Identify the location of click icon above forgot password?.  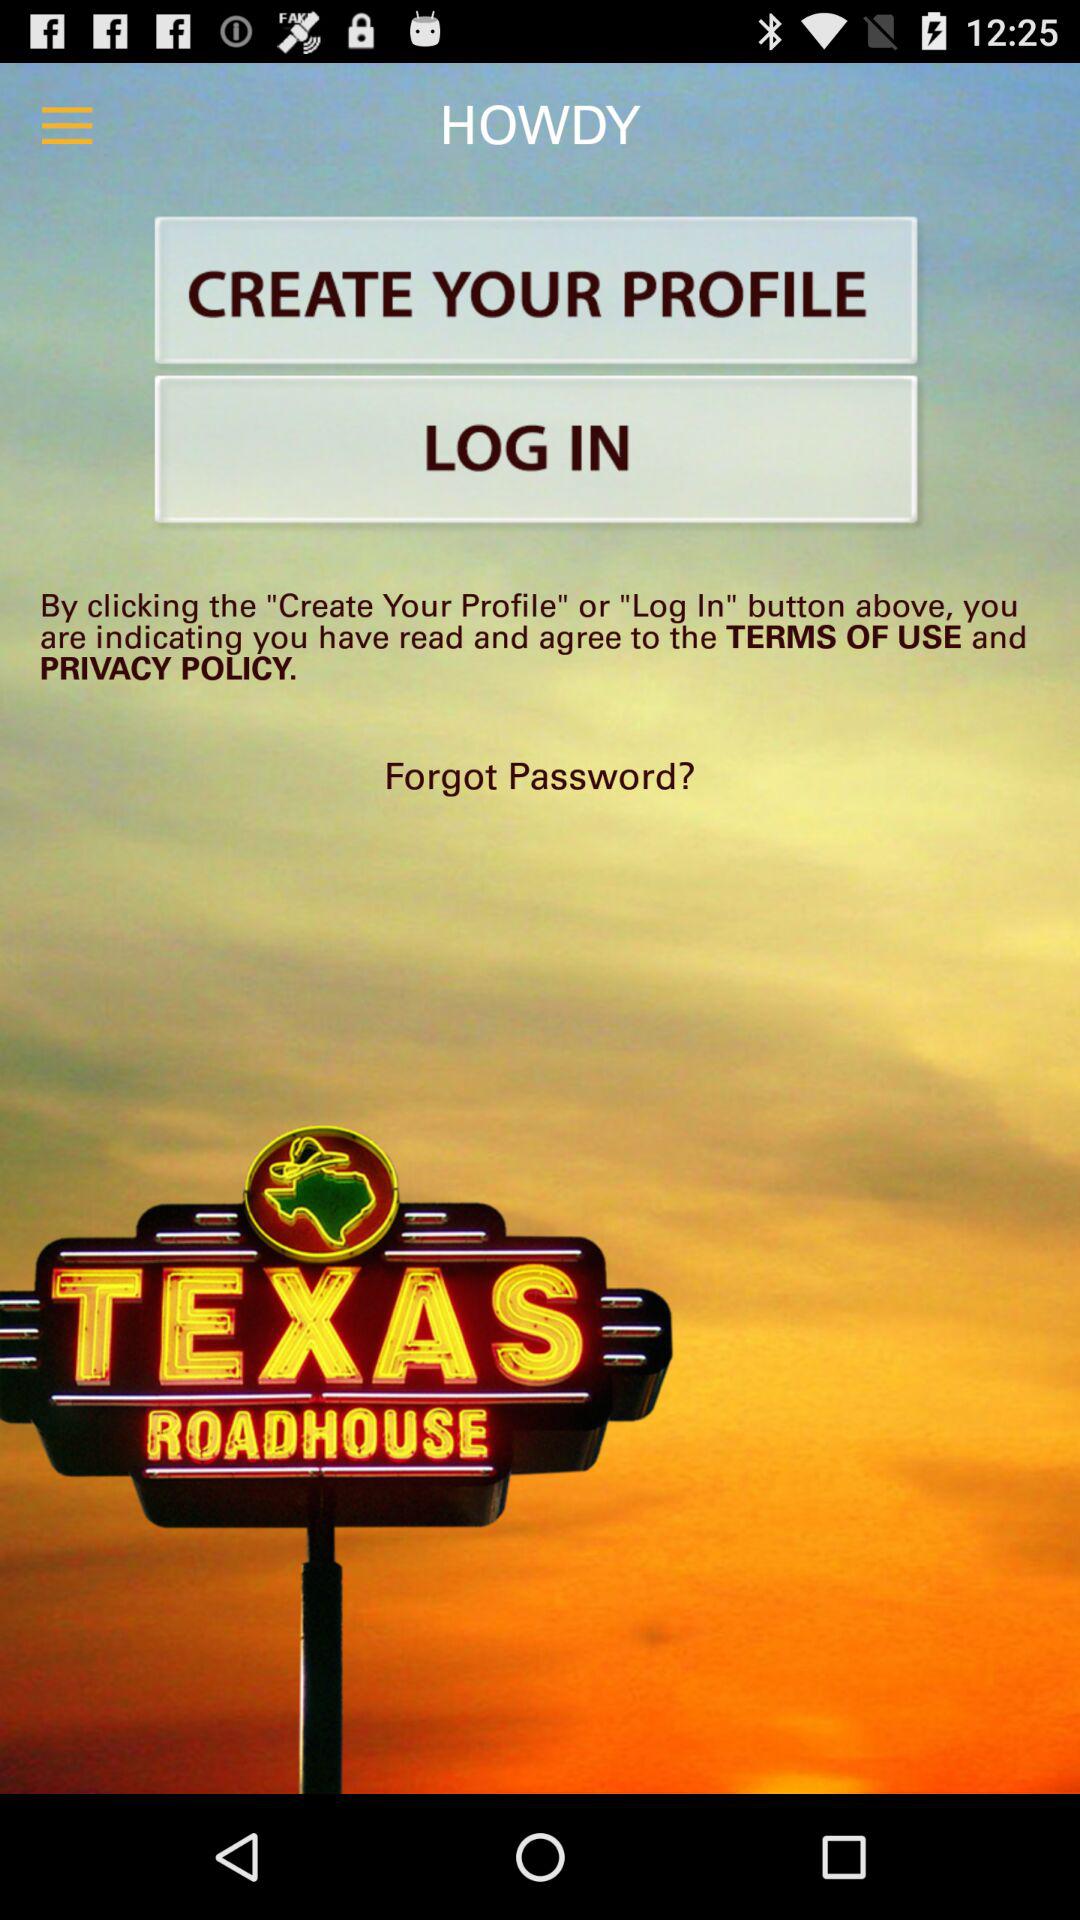
(540, 636).